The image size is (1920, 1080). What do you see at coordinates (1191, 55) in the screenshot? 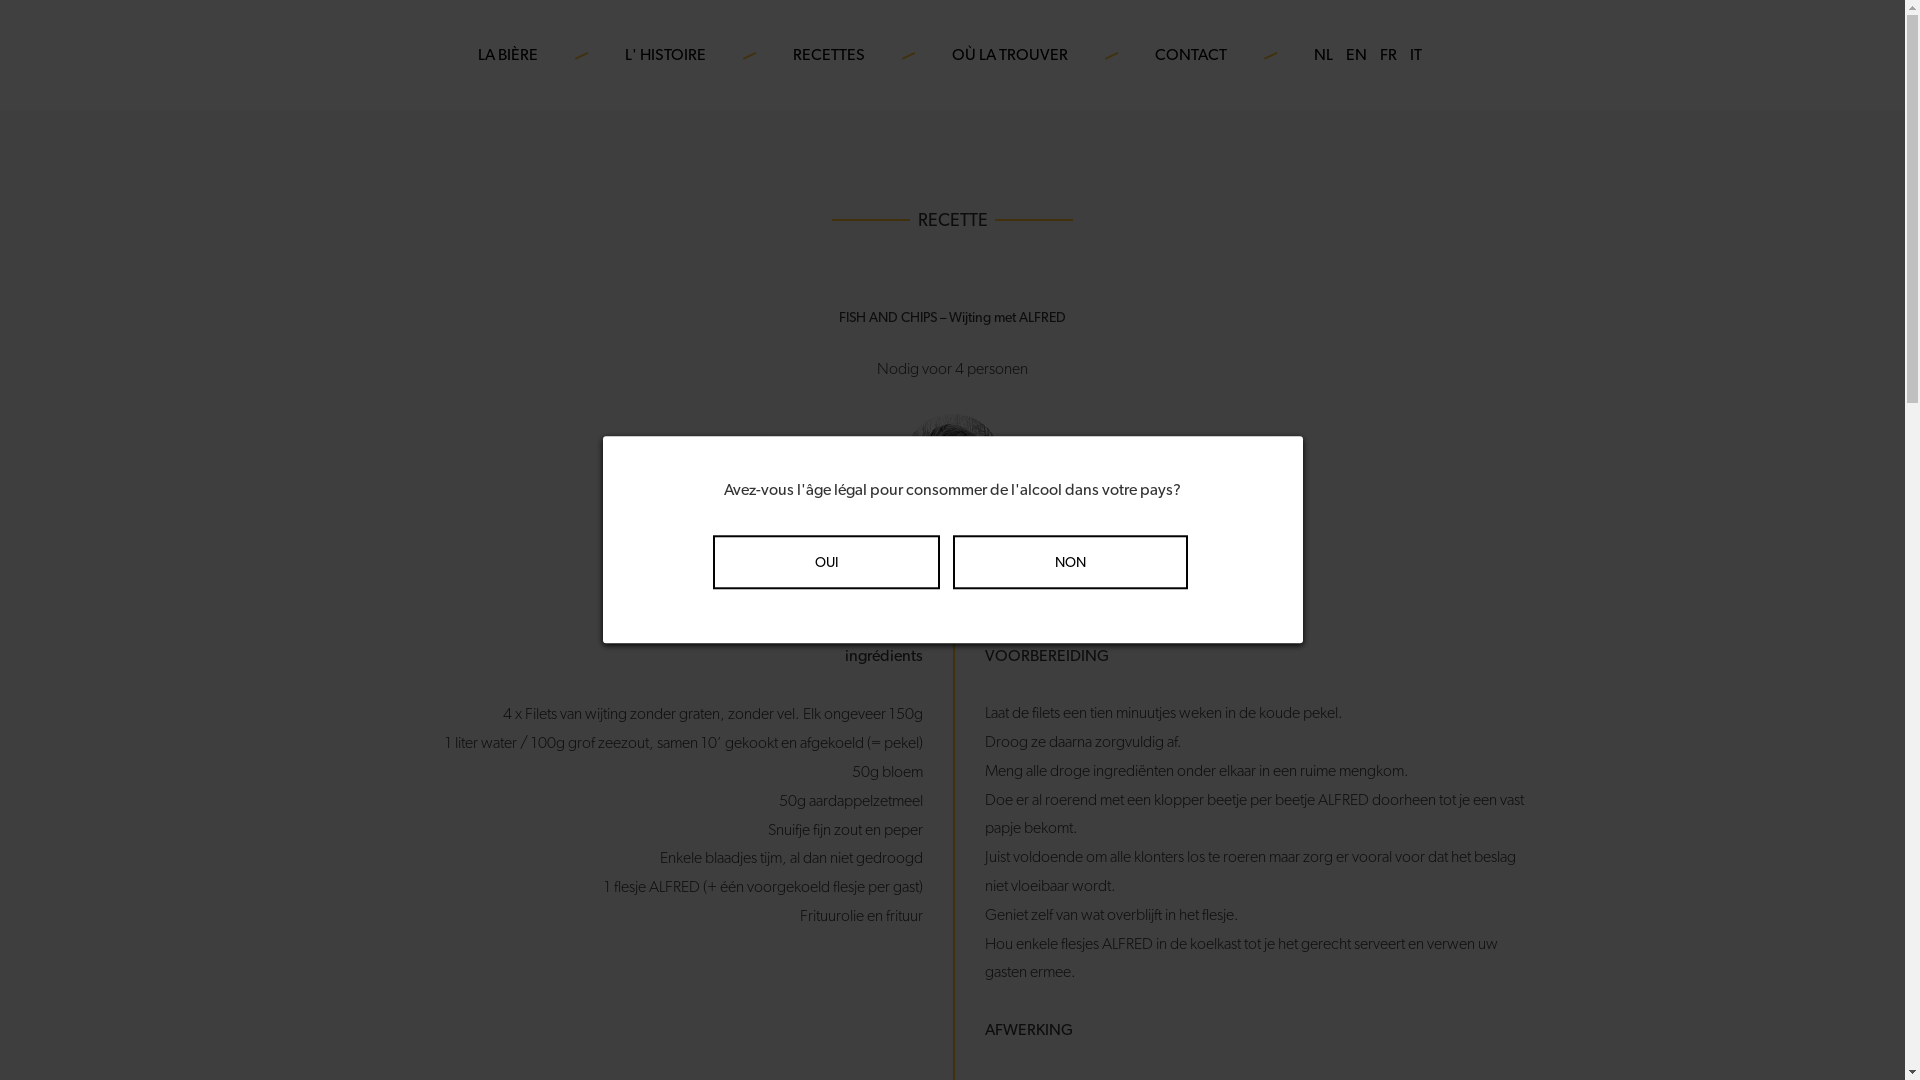
I see `CONTACT` at bounding box center [1191, 55].